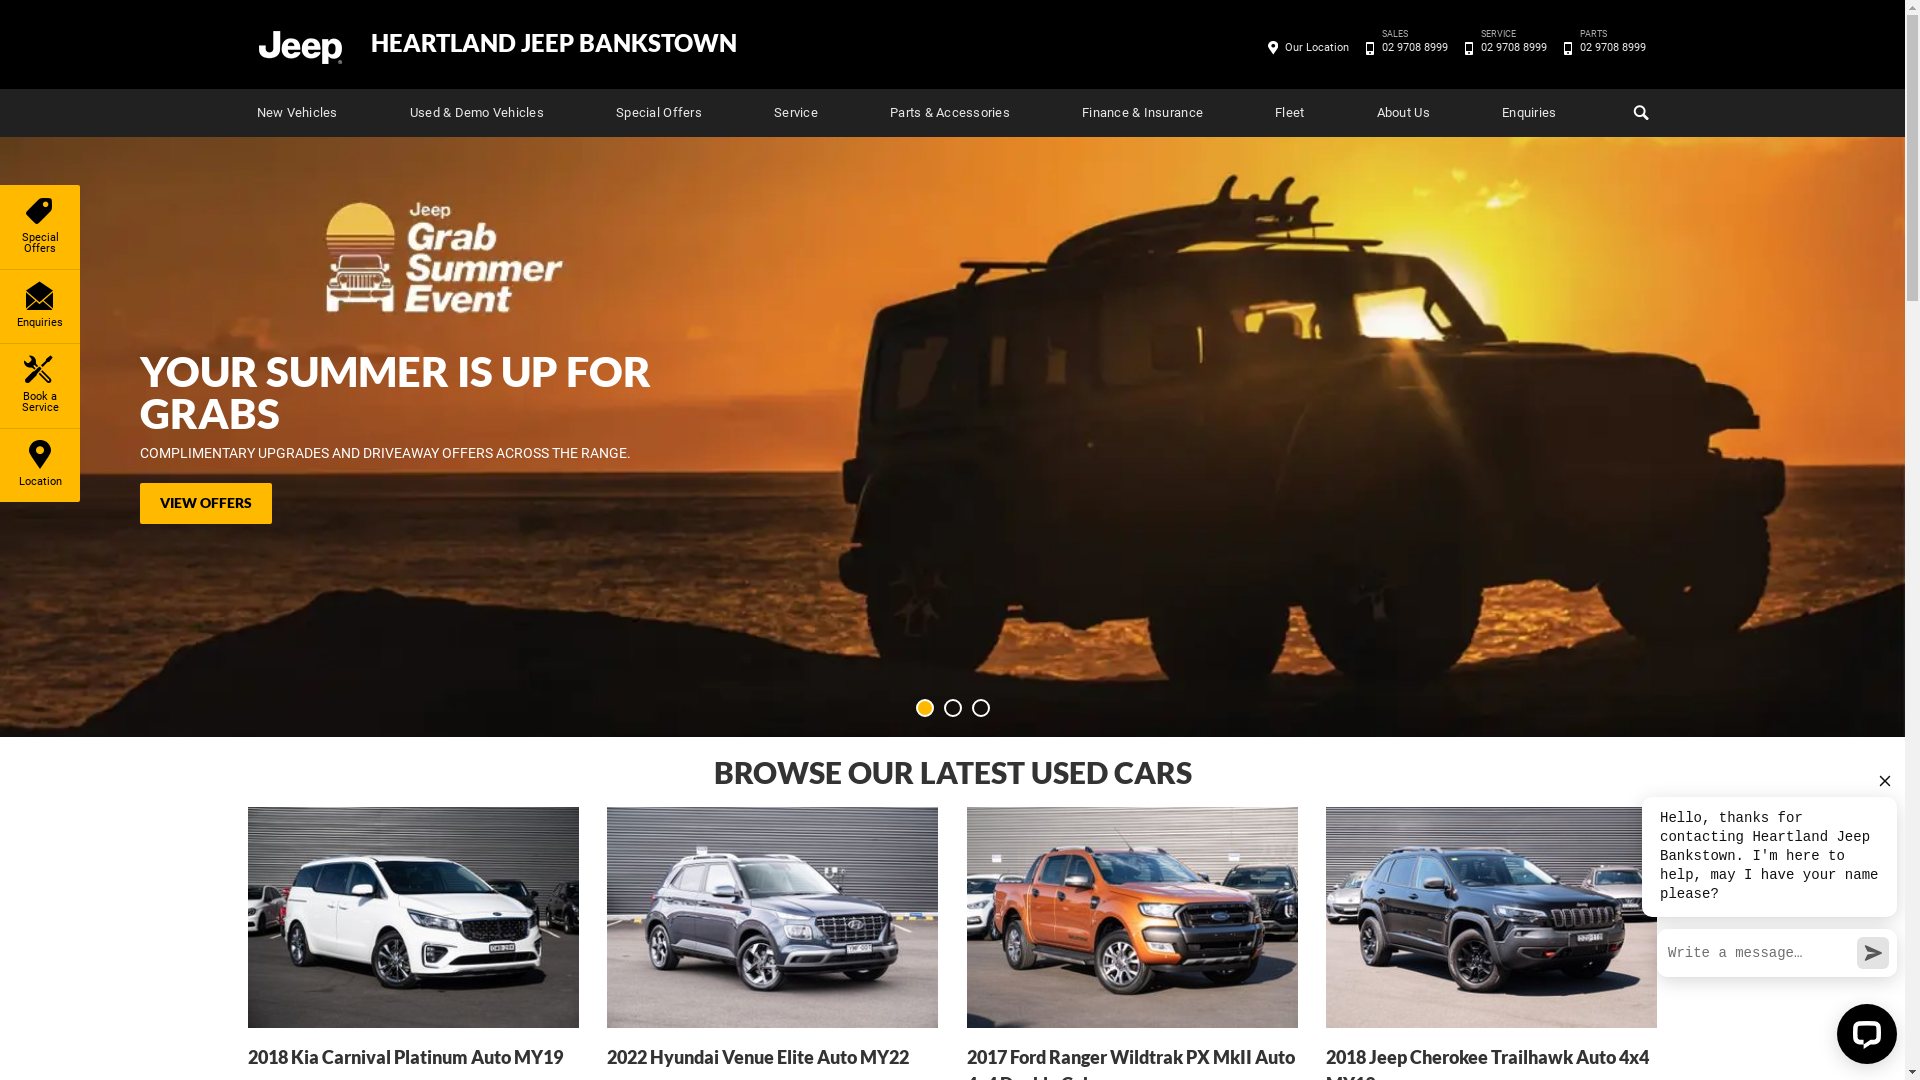 This screenshot has height=1080, width=1920. What do you see at coordinates (40, 386) in the screenshot?
I see `Book a Service` at bounding box center [40, 386].